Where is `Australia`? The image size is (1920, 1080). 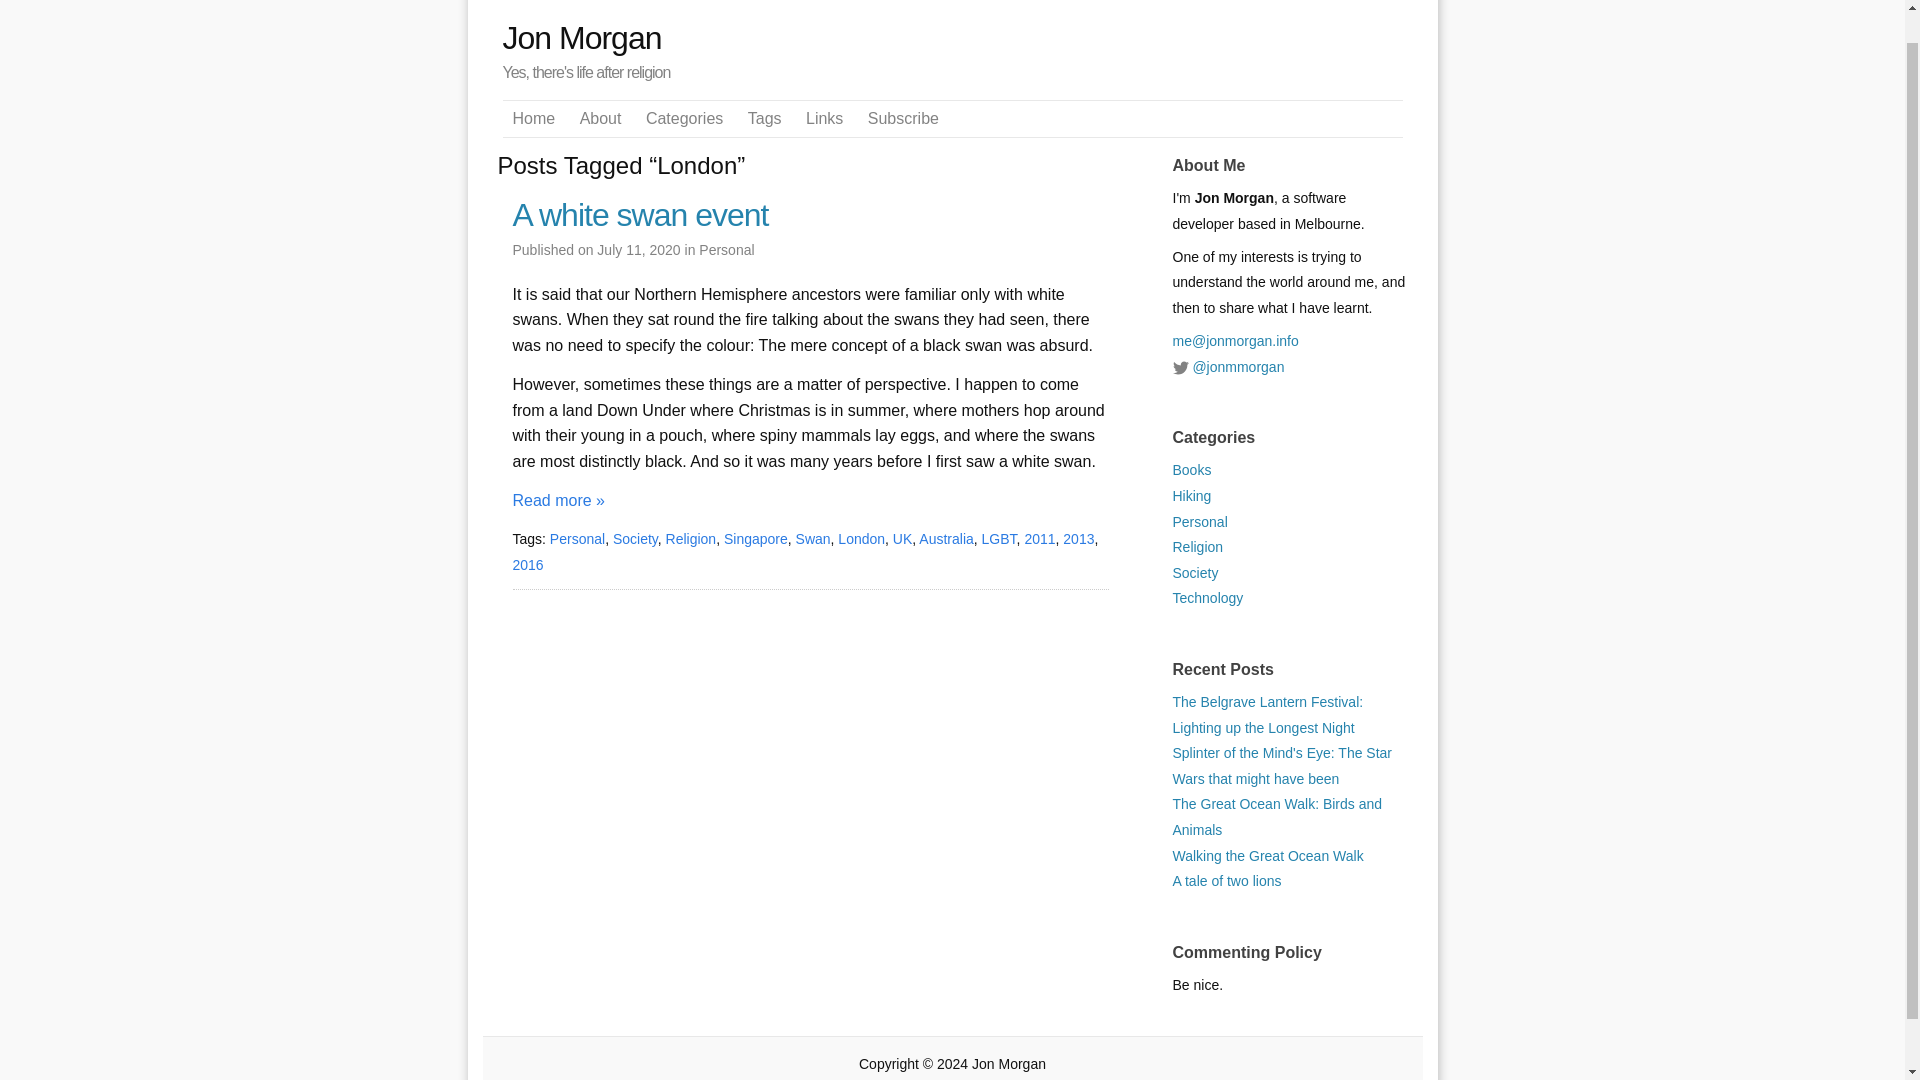 Australia is located at coordinates (946, 538).